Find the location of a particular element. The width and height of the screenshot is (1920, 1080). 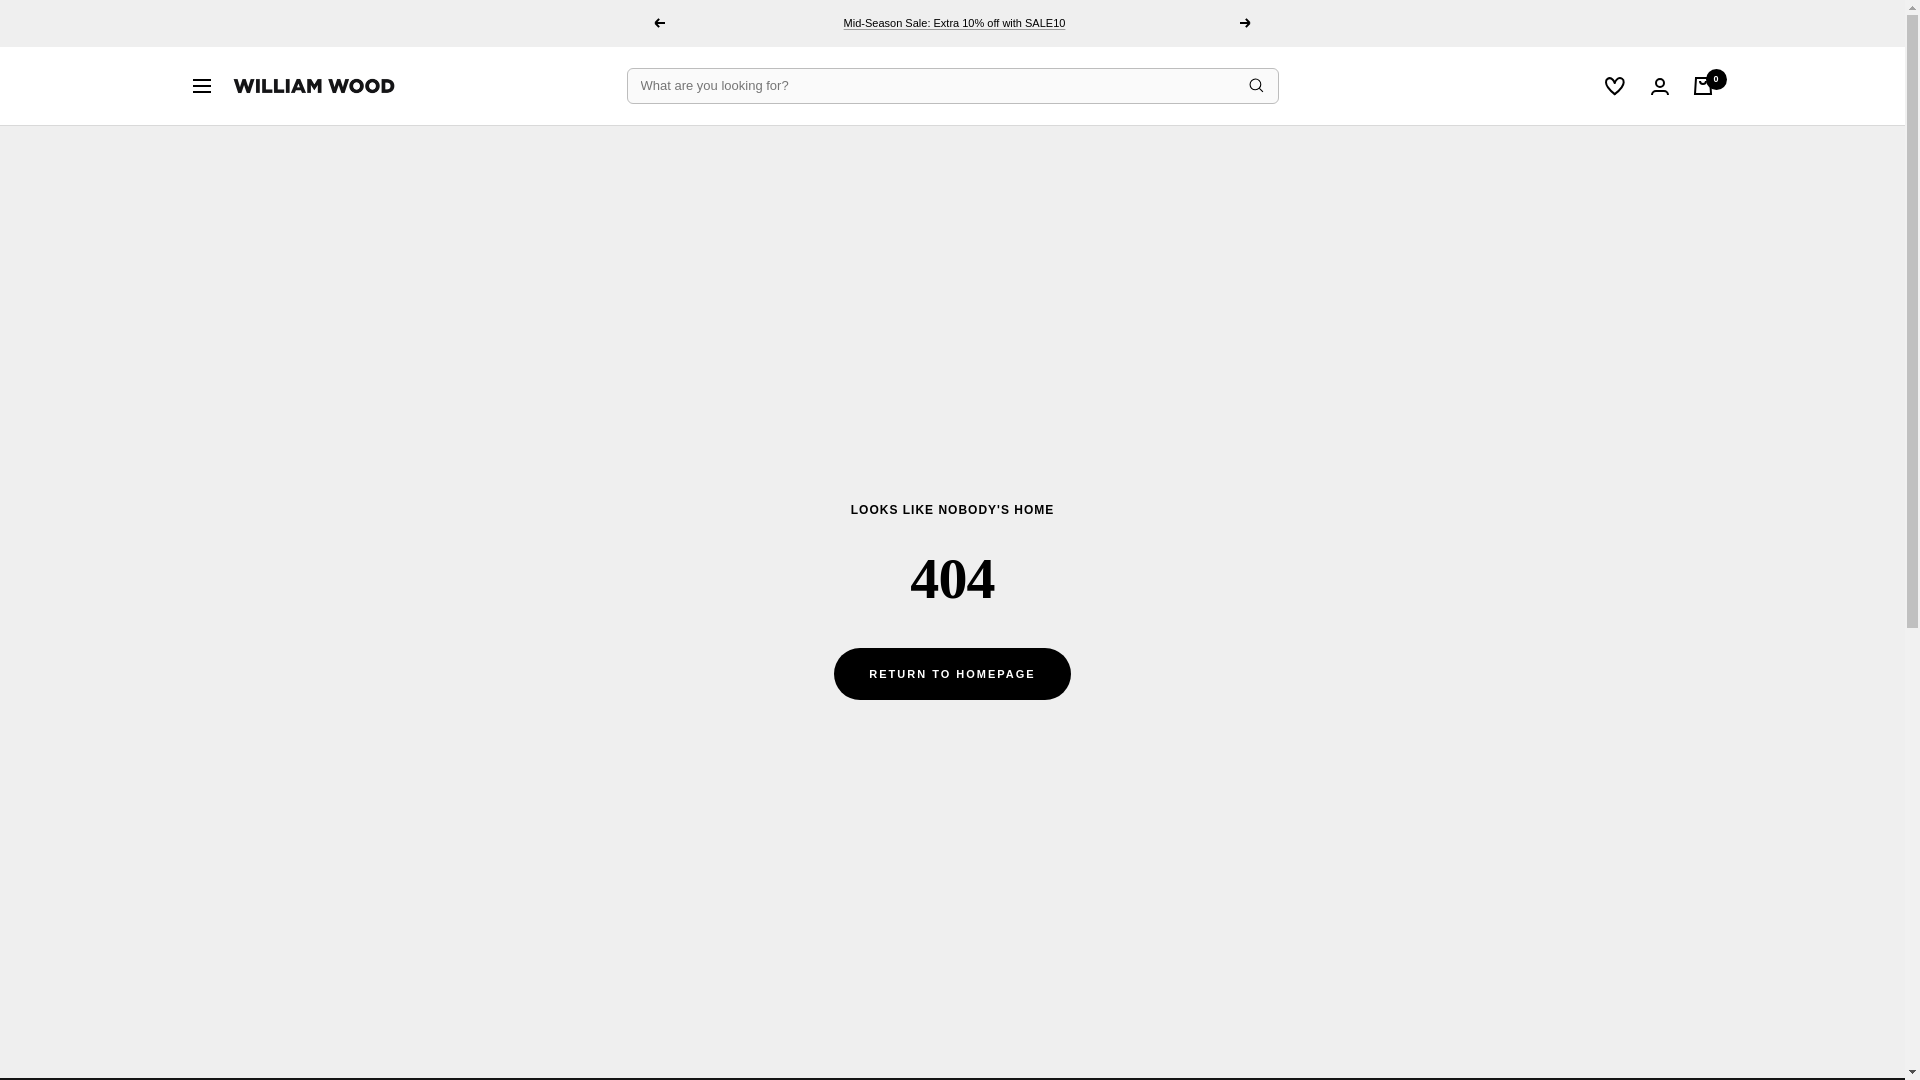

0 is located at coordinates (1702, 86).